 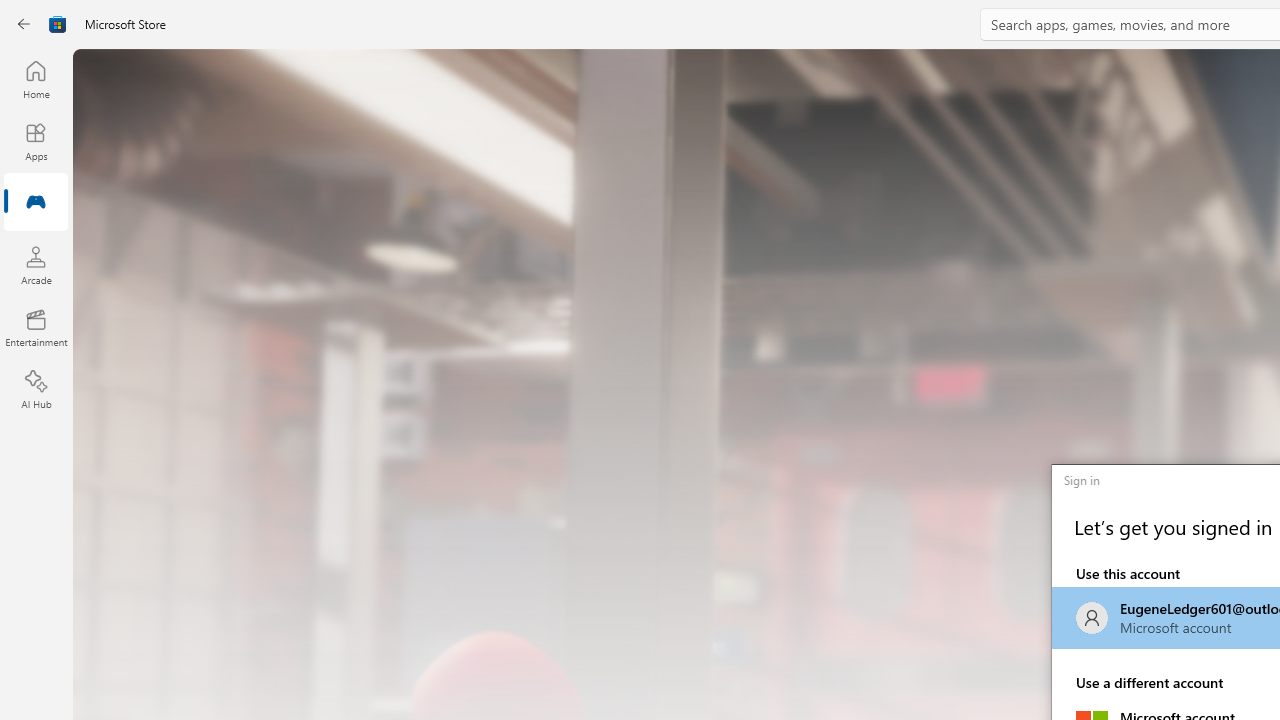 I want to click on Entertainment, so click(x=36, y=328).